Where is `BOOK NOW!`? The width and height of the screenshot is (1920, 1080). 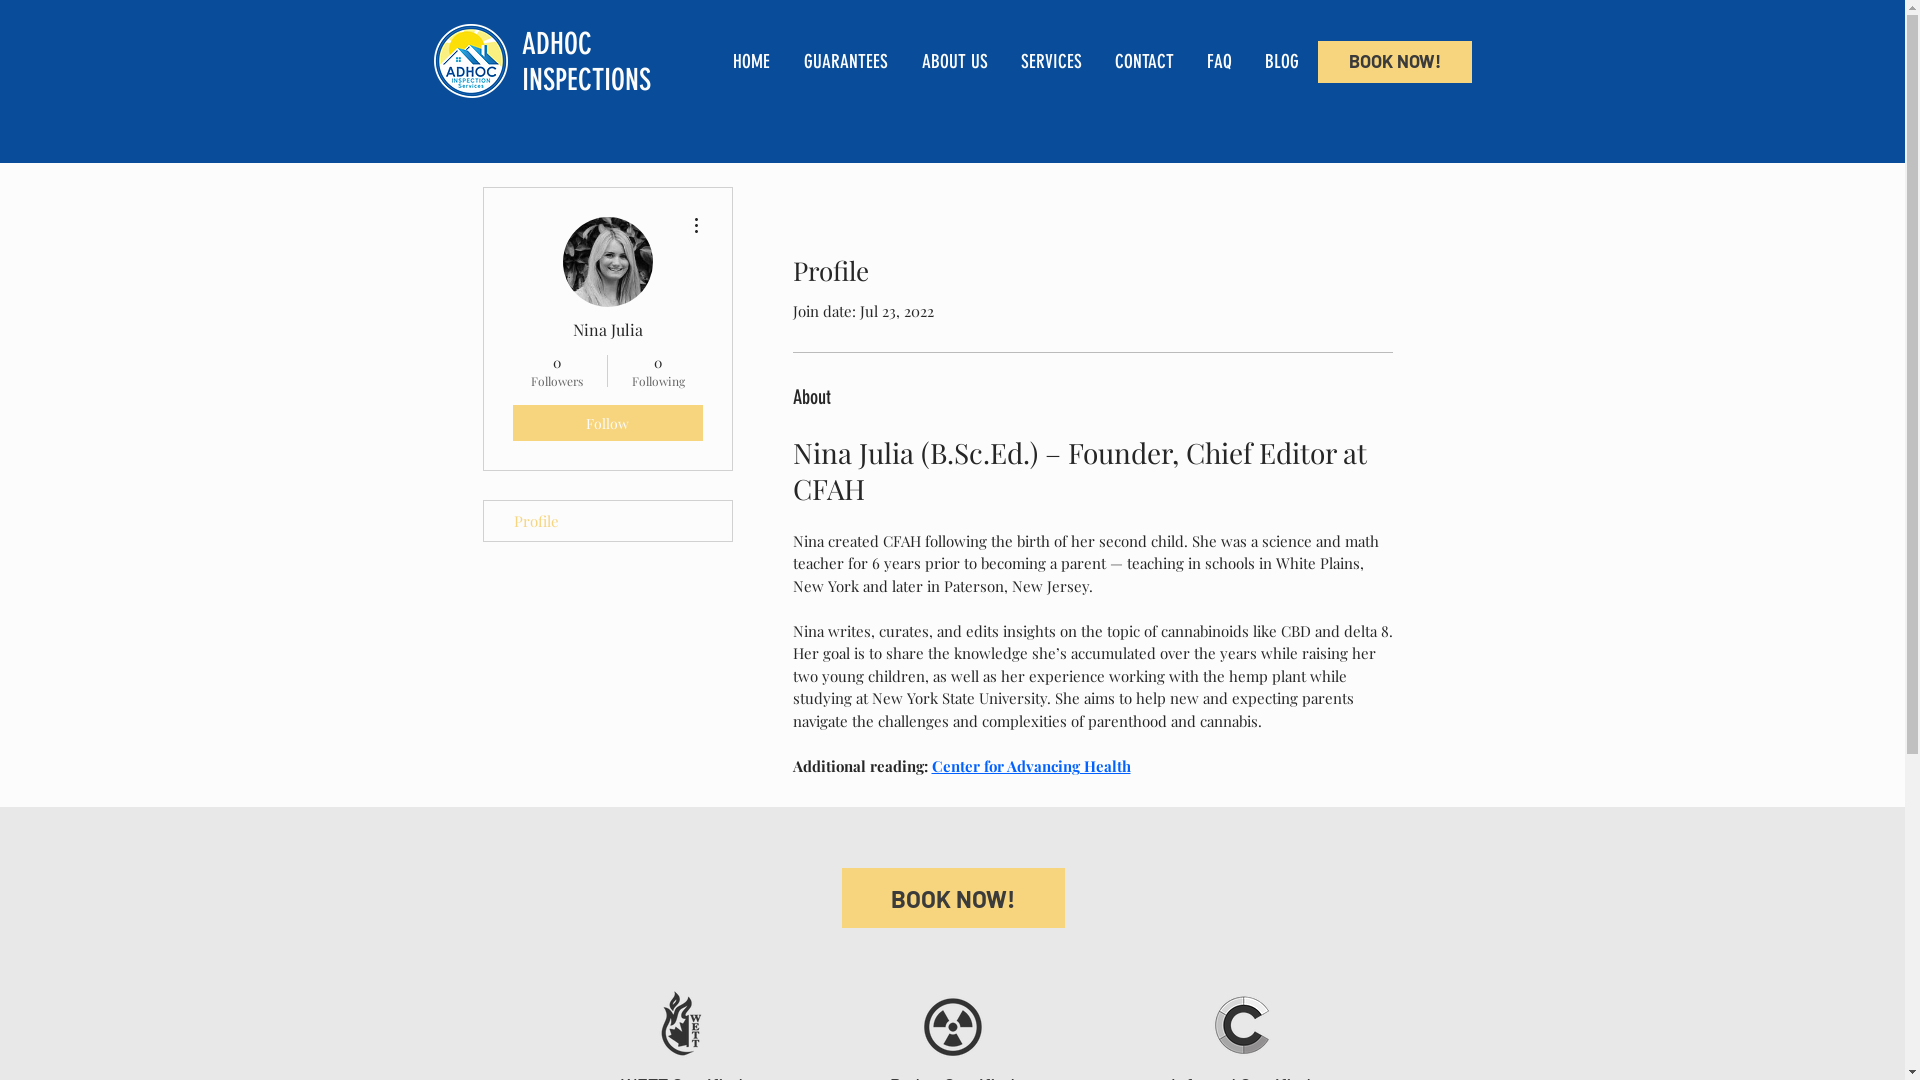 BOOK NOW! is located at coordinates (1395, 62).